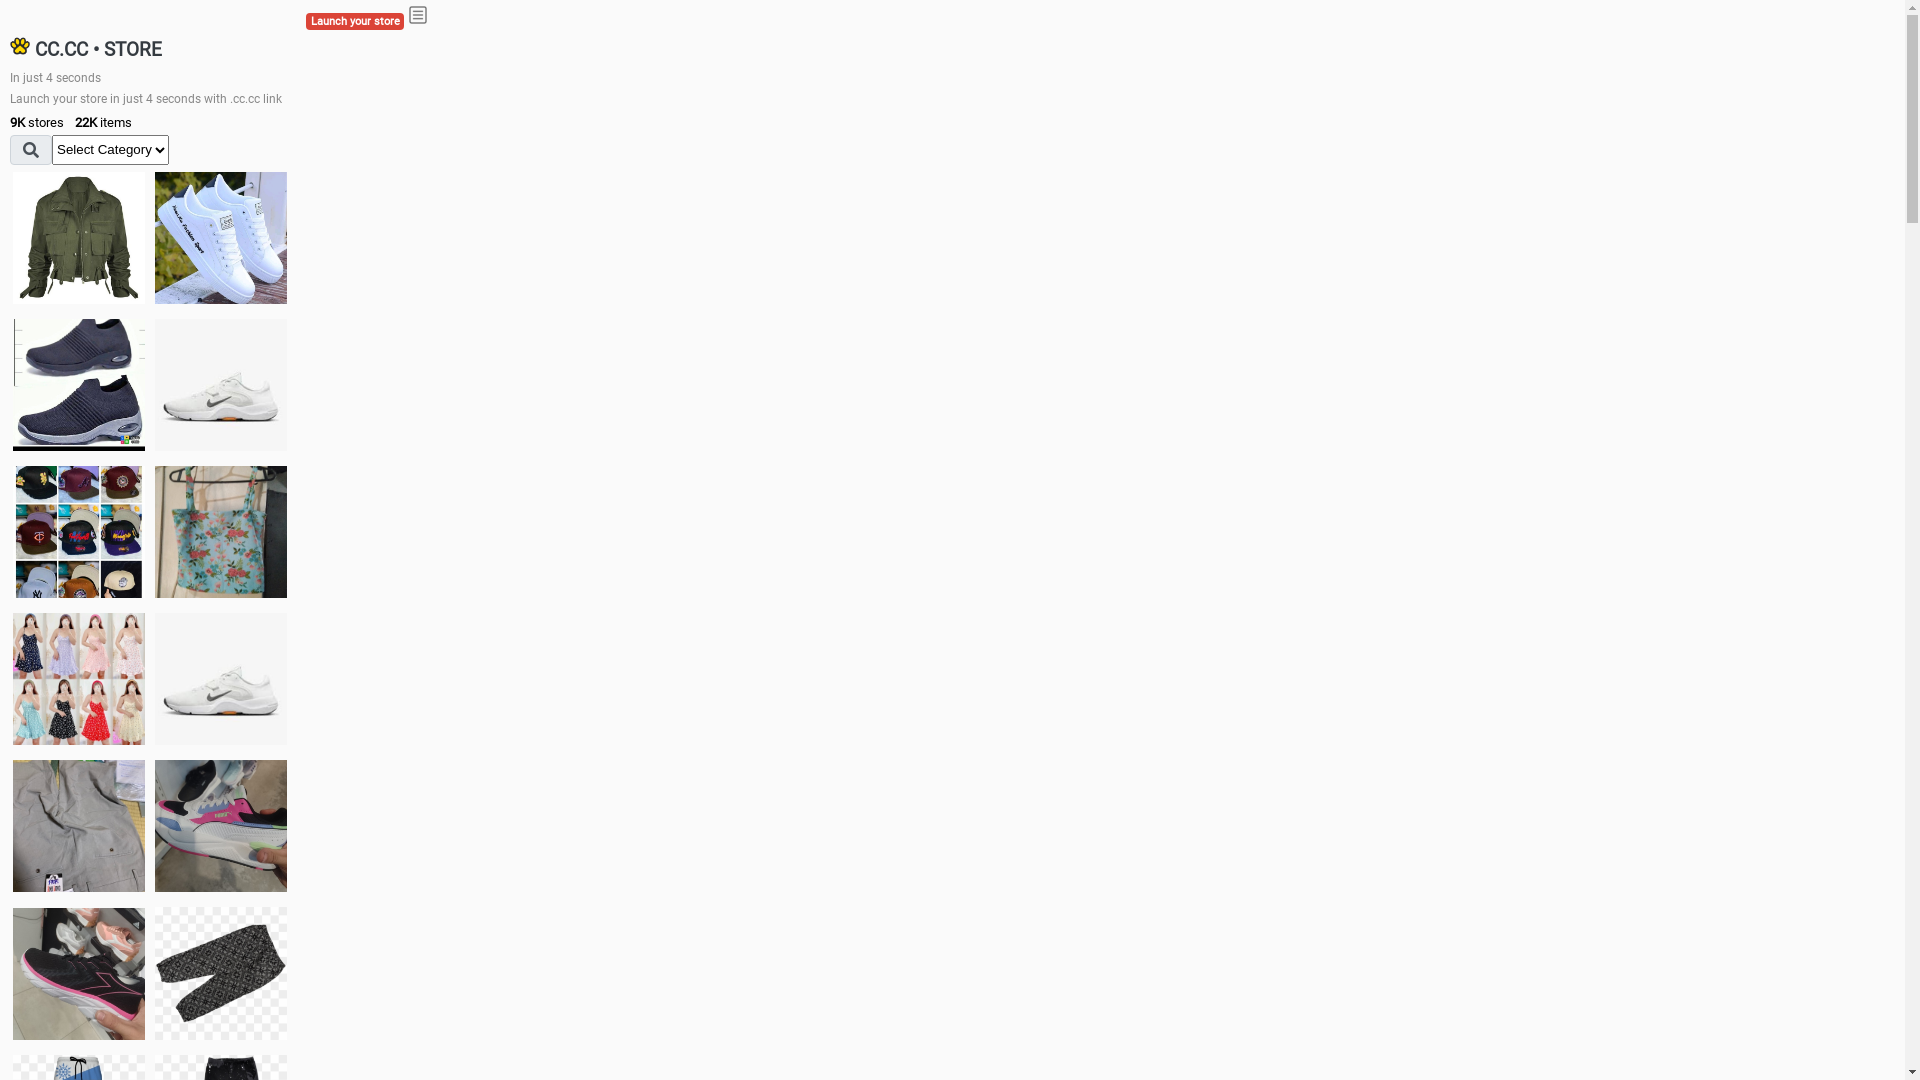  I want to click on Zapatillas pumas, so click(221, 826).